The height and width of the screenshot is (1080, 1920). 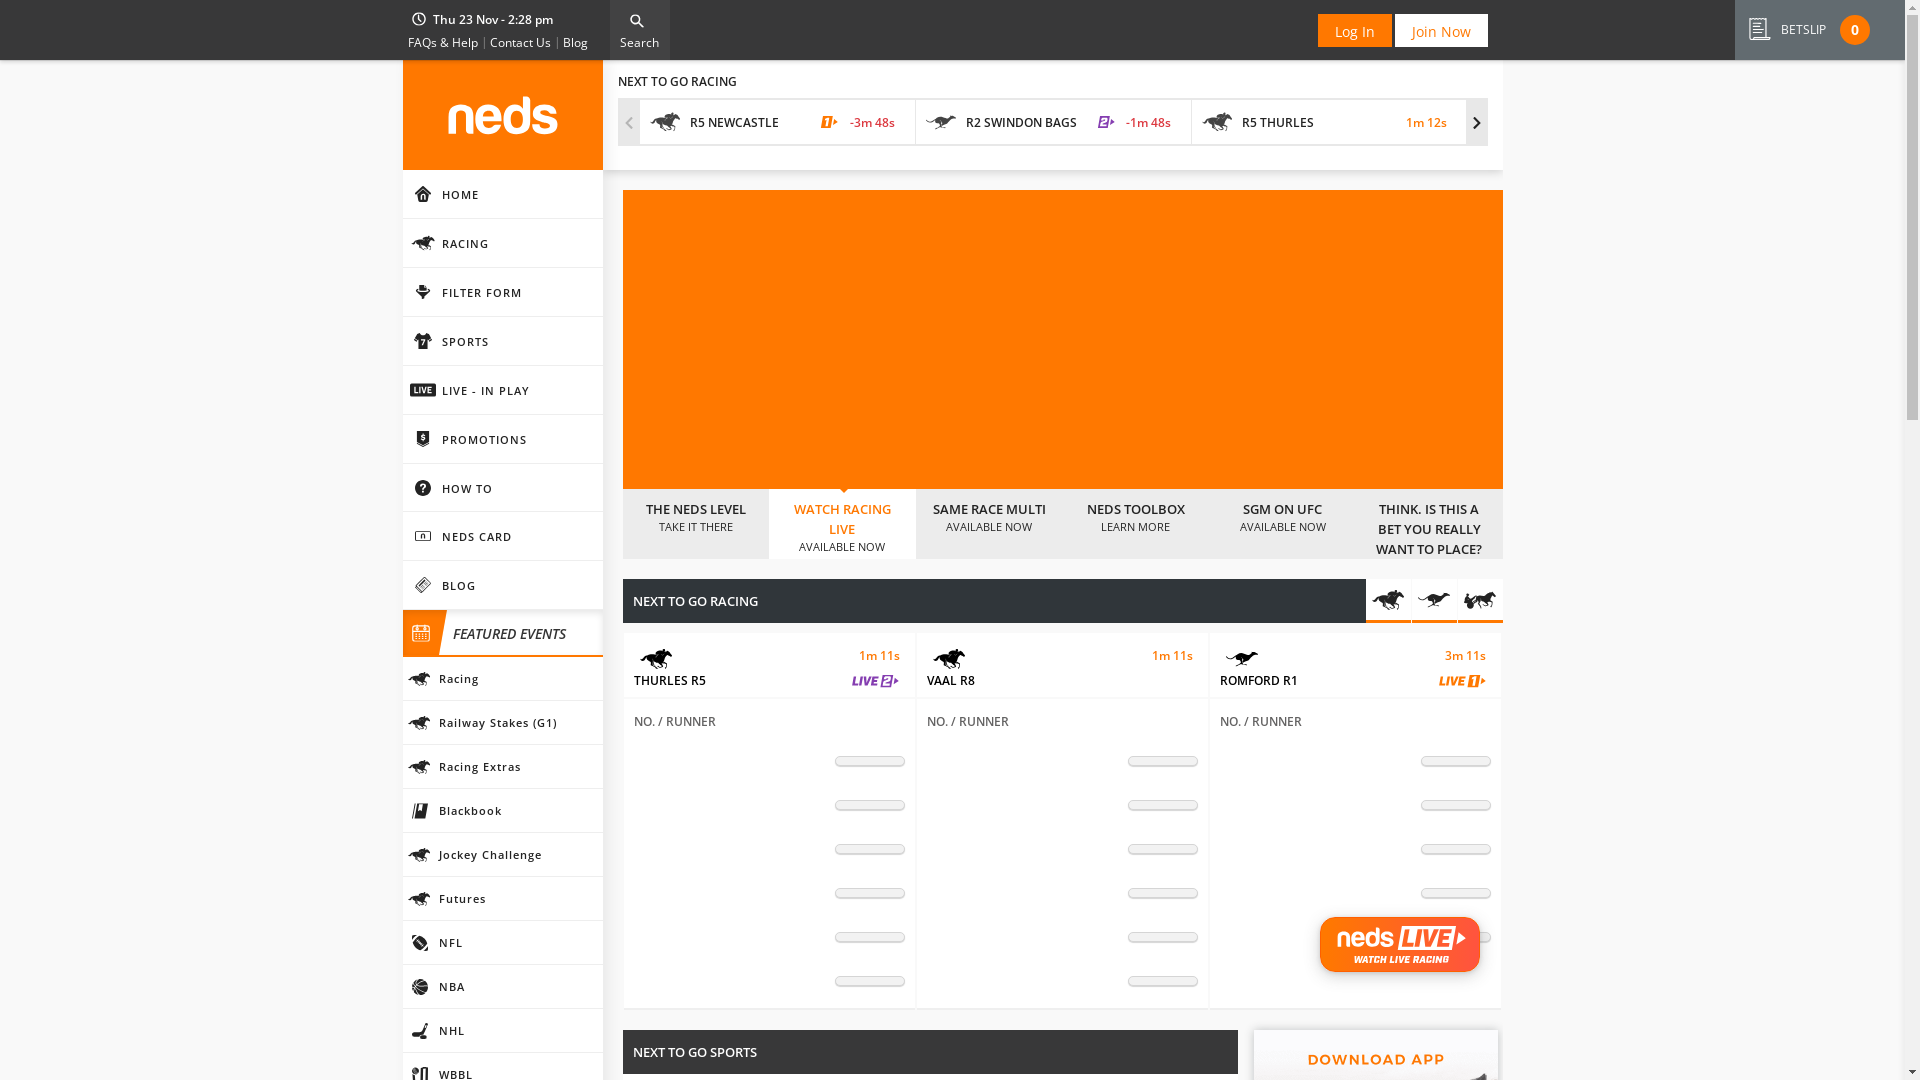 I want to click on Blackbook, so click(x=502, y=811).